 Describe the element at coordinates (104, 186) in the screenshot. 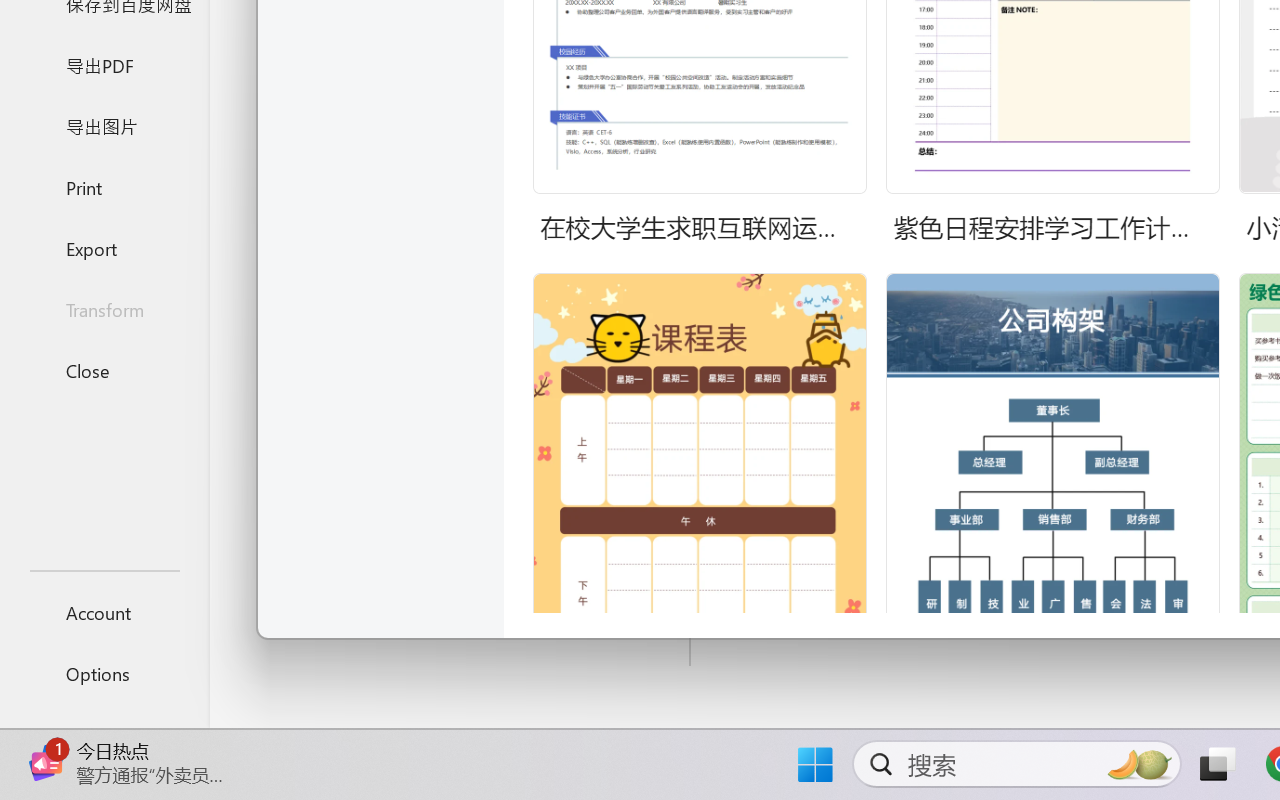

I see `Print` at that location.